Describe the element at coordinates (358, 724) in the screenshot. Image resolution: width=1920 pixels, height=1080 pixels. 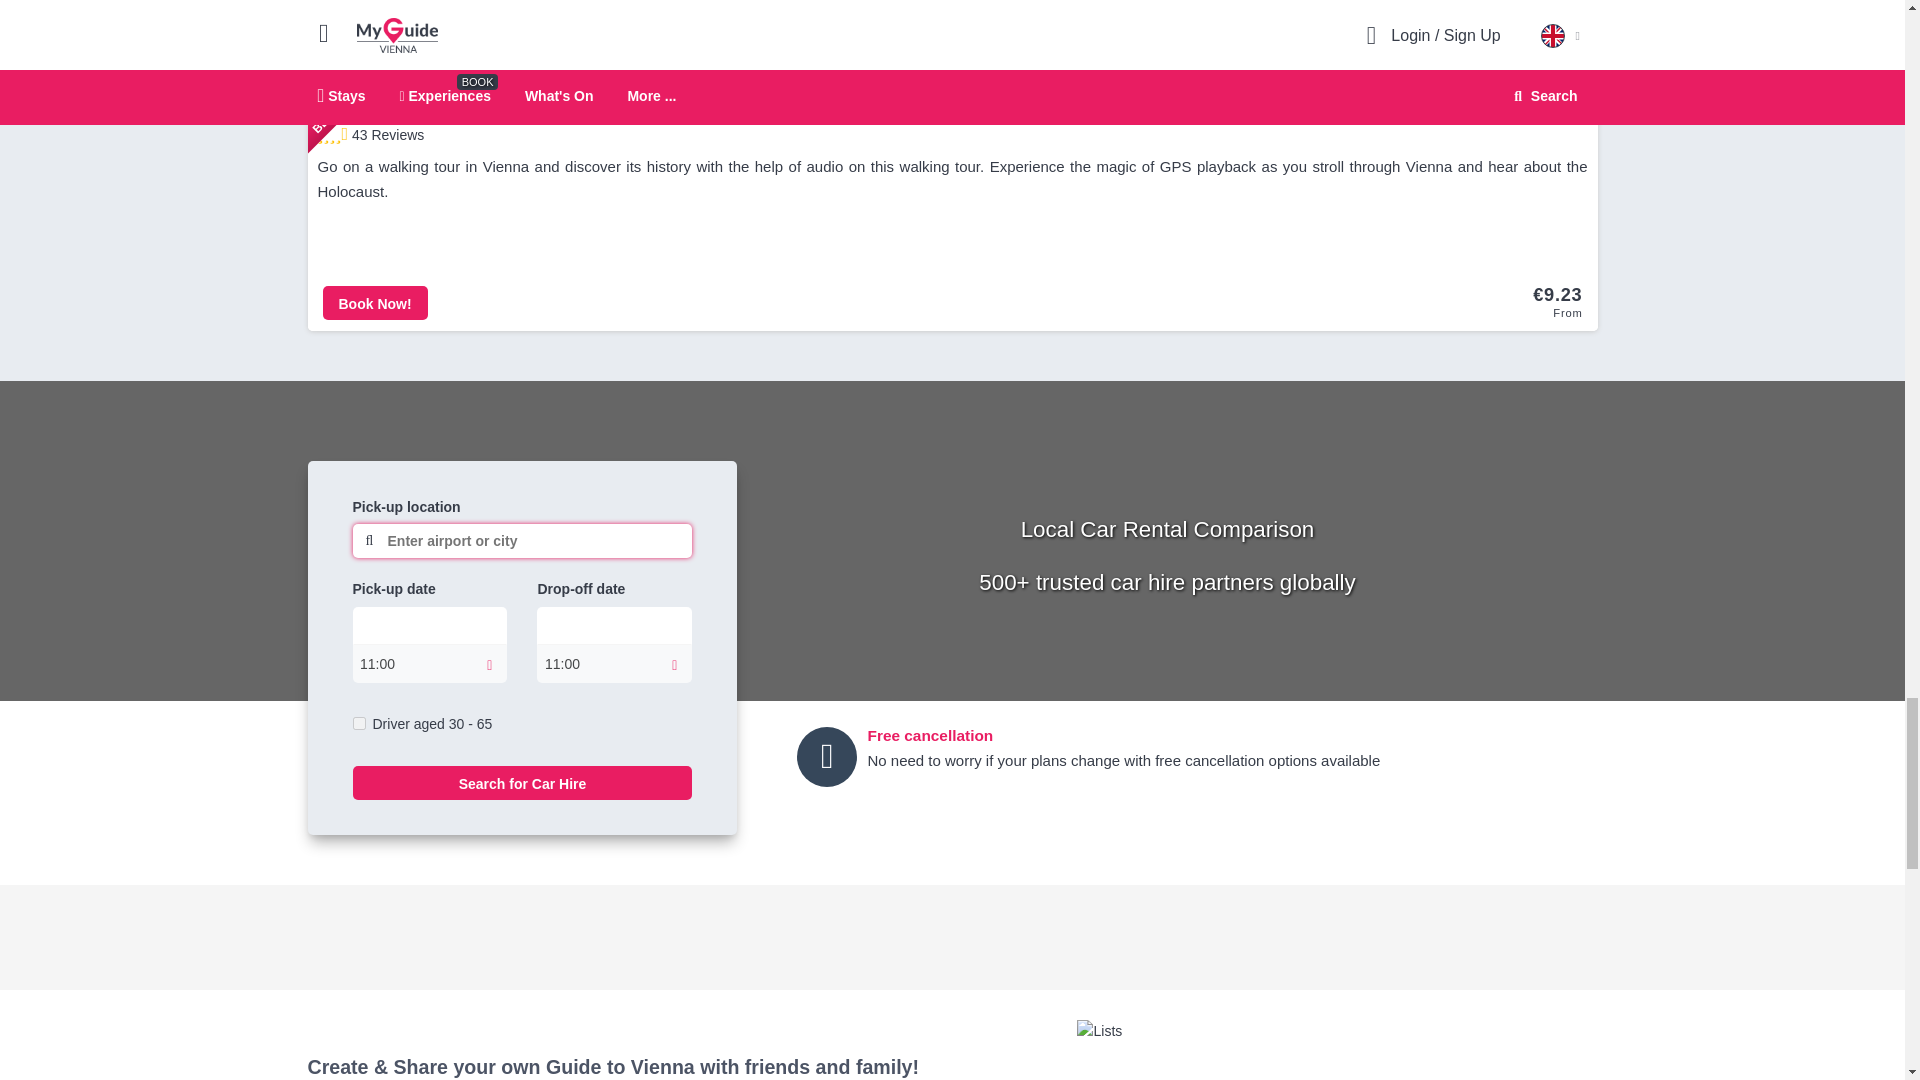
I see `on` at that location.